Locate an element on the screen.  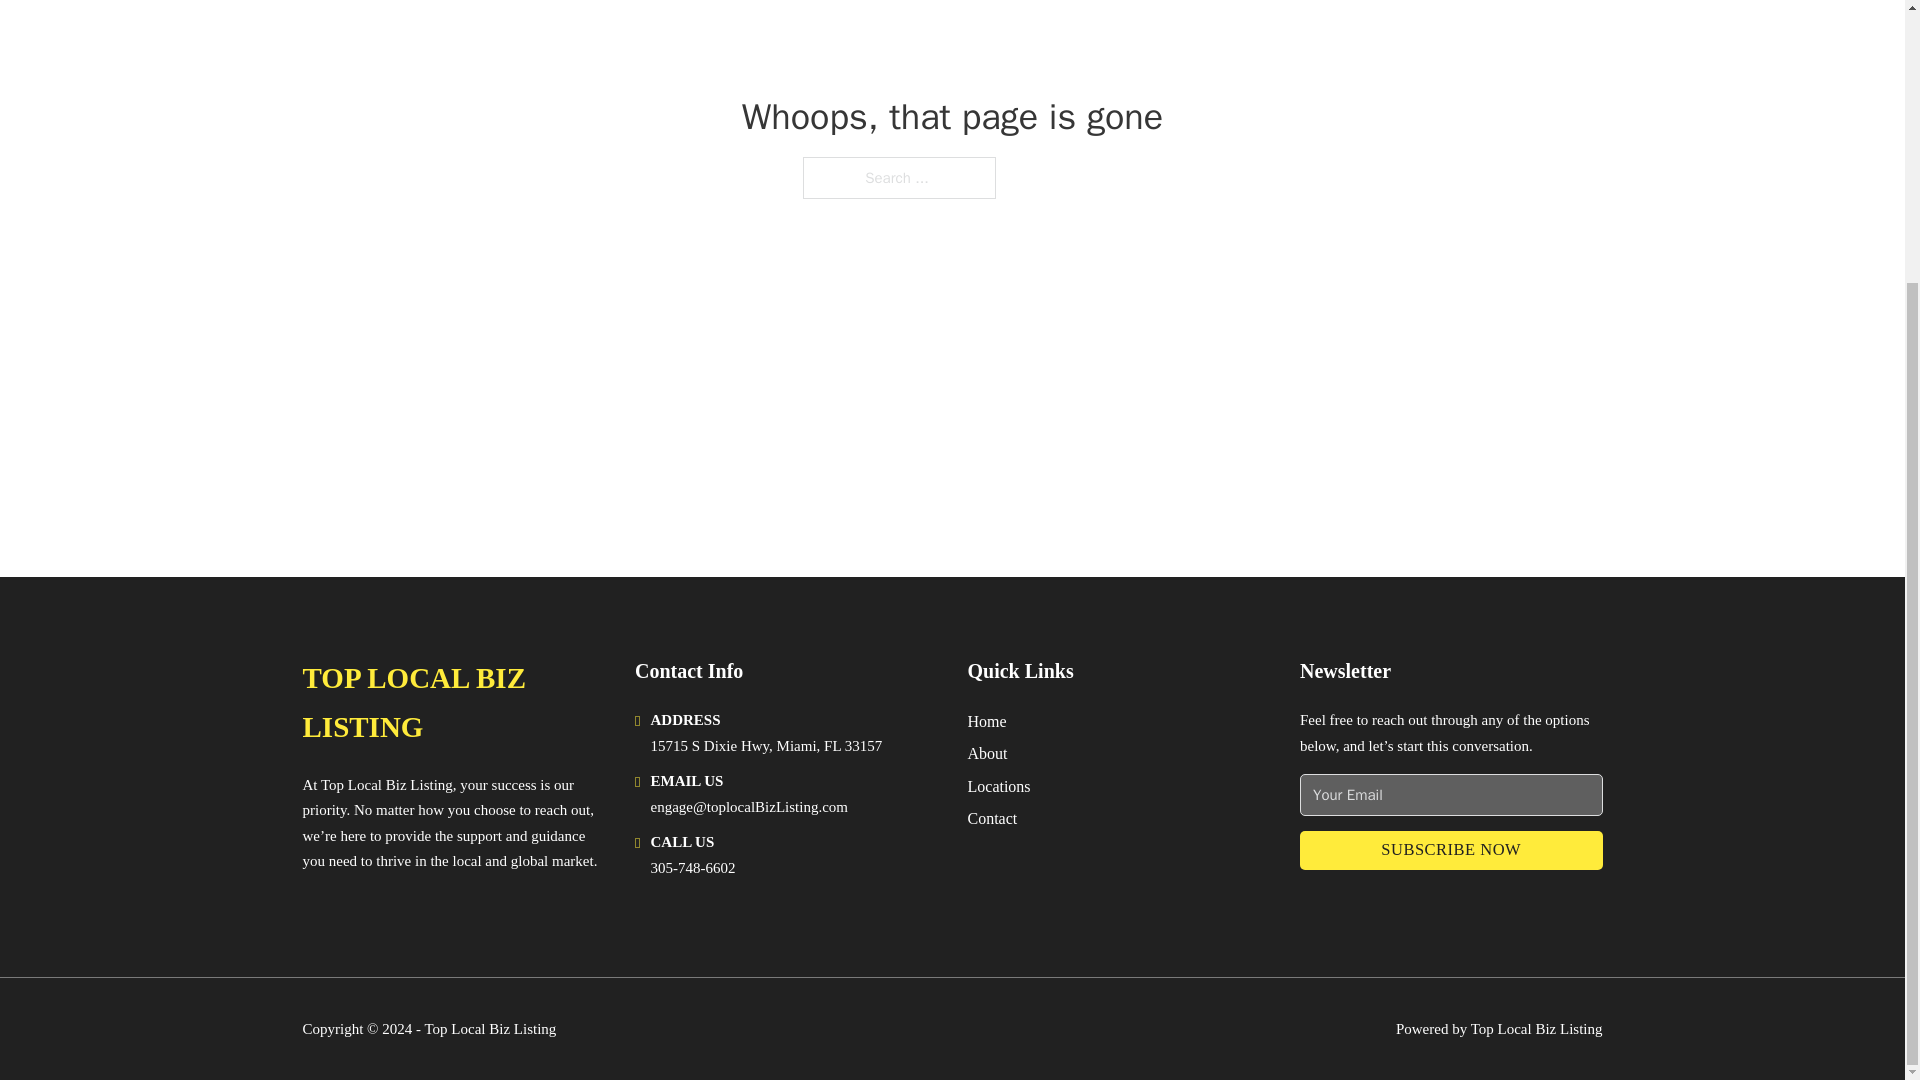
305-748-6602 is located at coordinates (692, 867).